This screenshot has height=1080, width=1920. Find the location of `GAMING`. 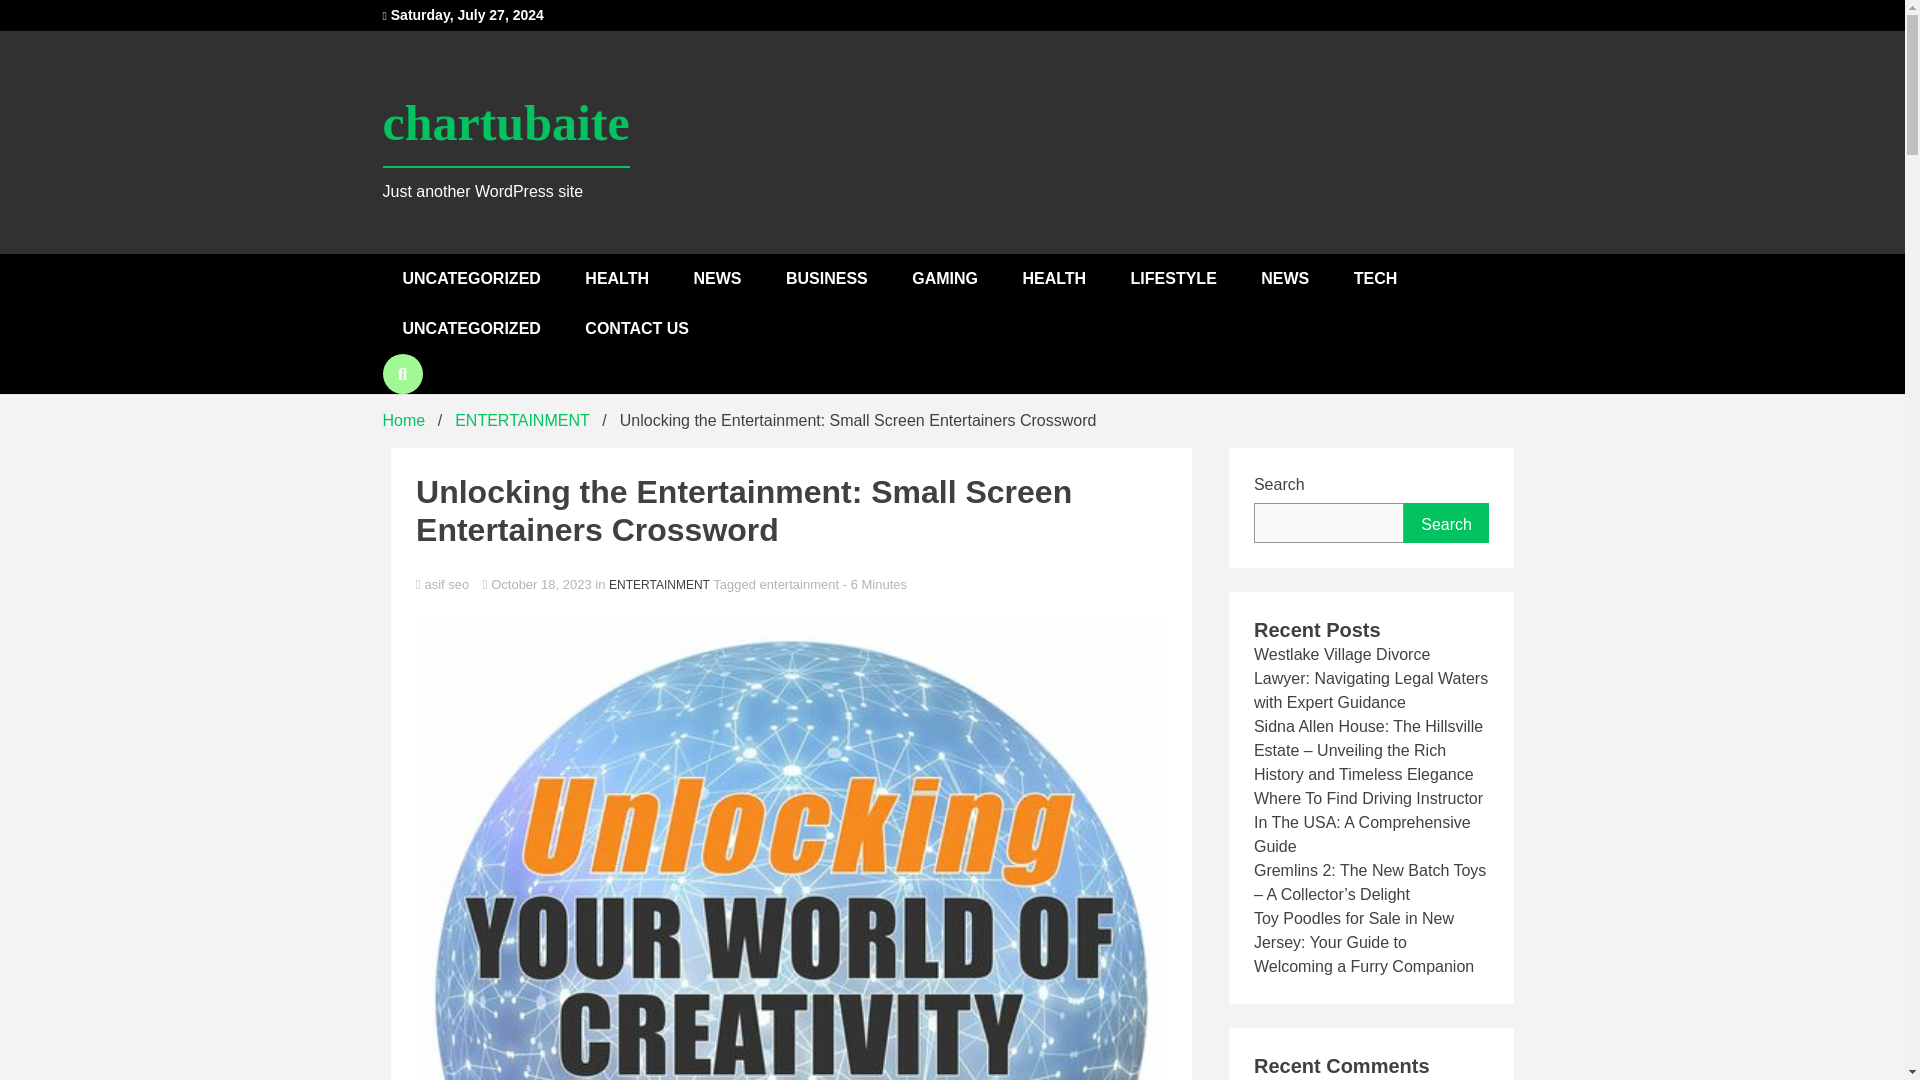

GAMING is located at coordinates (945, 278).